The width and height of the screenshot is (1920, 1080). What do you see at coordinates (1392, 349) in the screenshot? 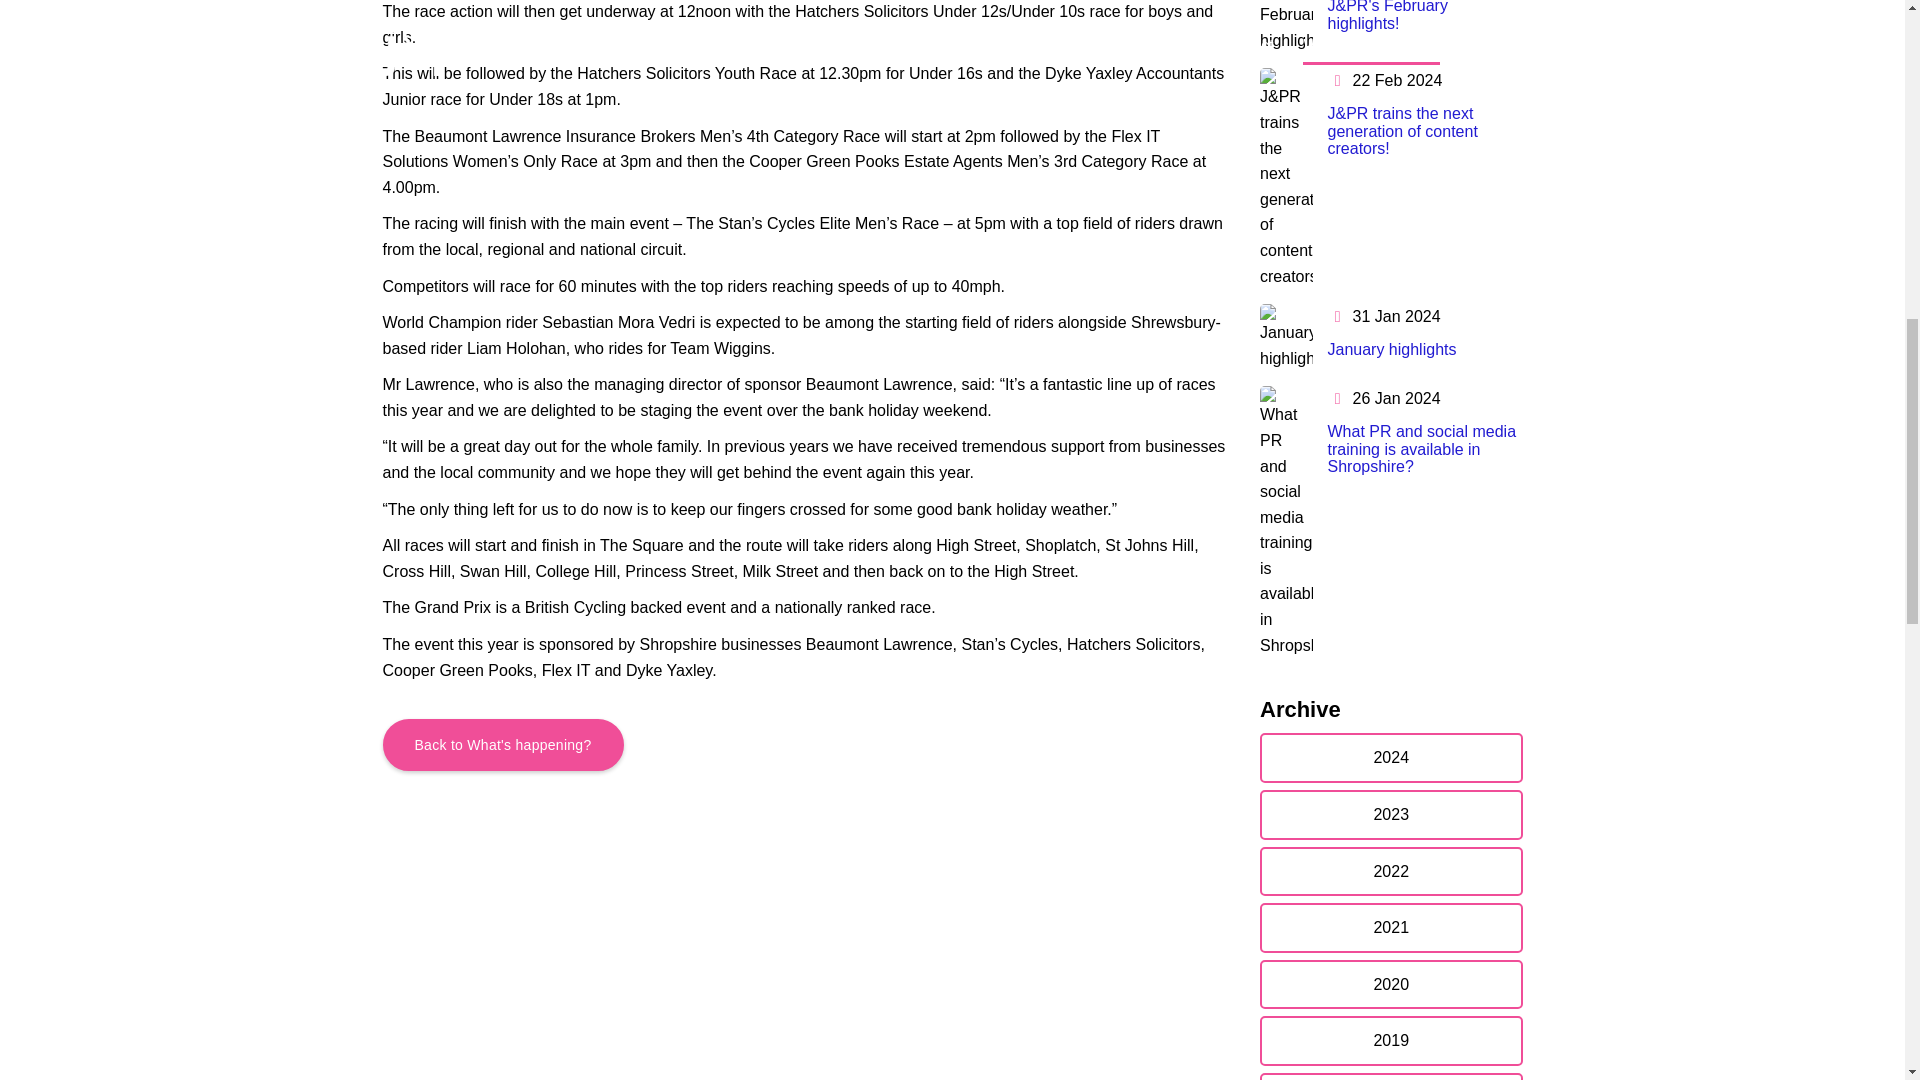
I see `January highlights` at bounding box center [1392, 349].